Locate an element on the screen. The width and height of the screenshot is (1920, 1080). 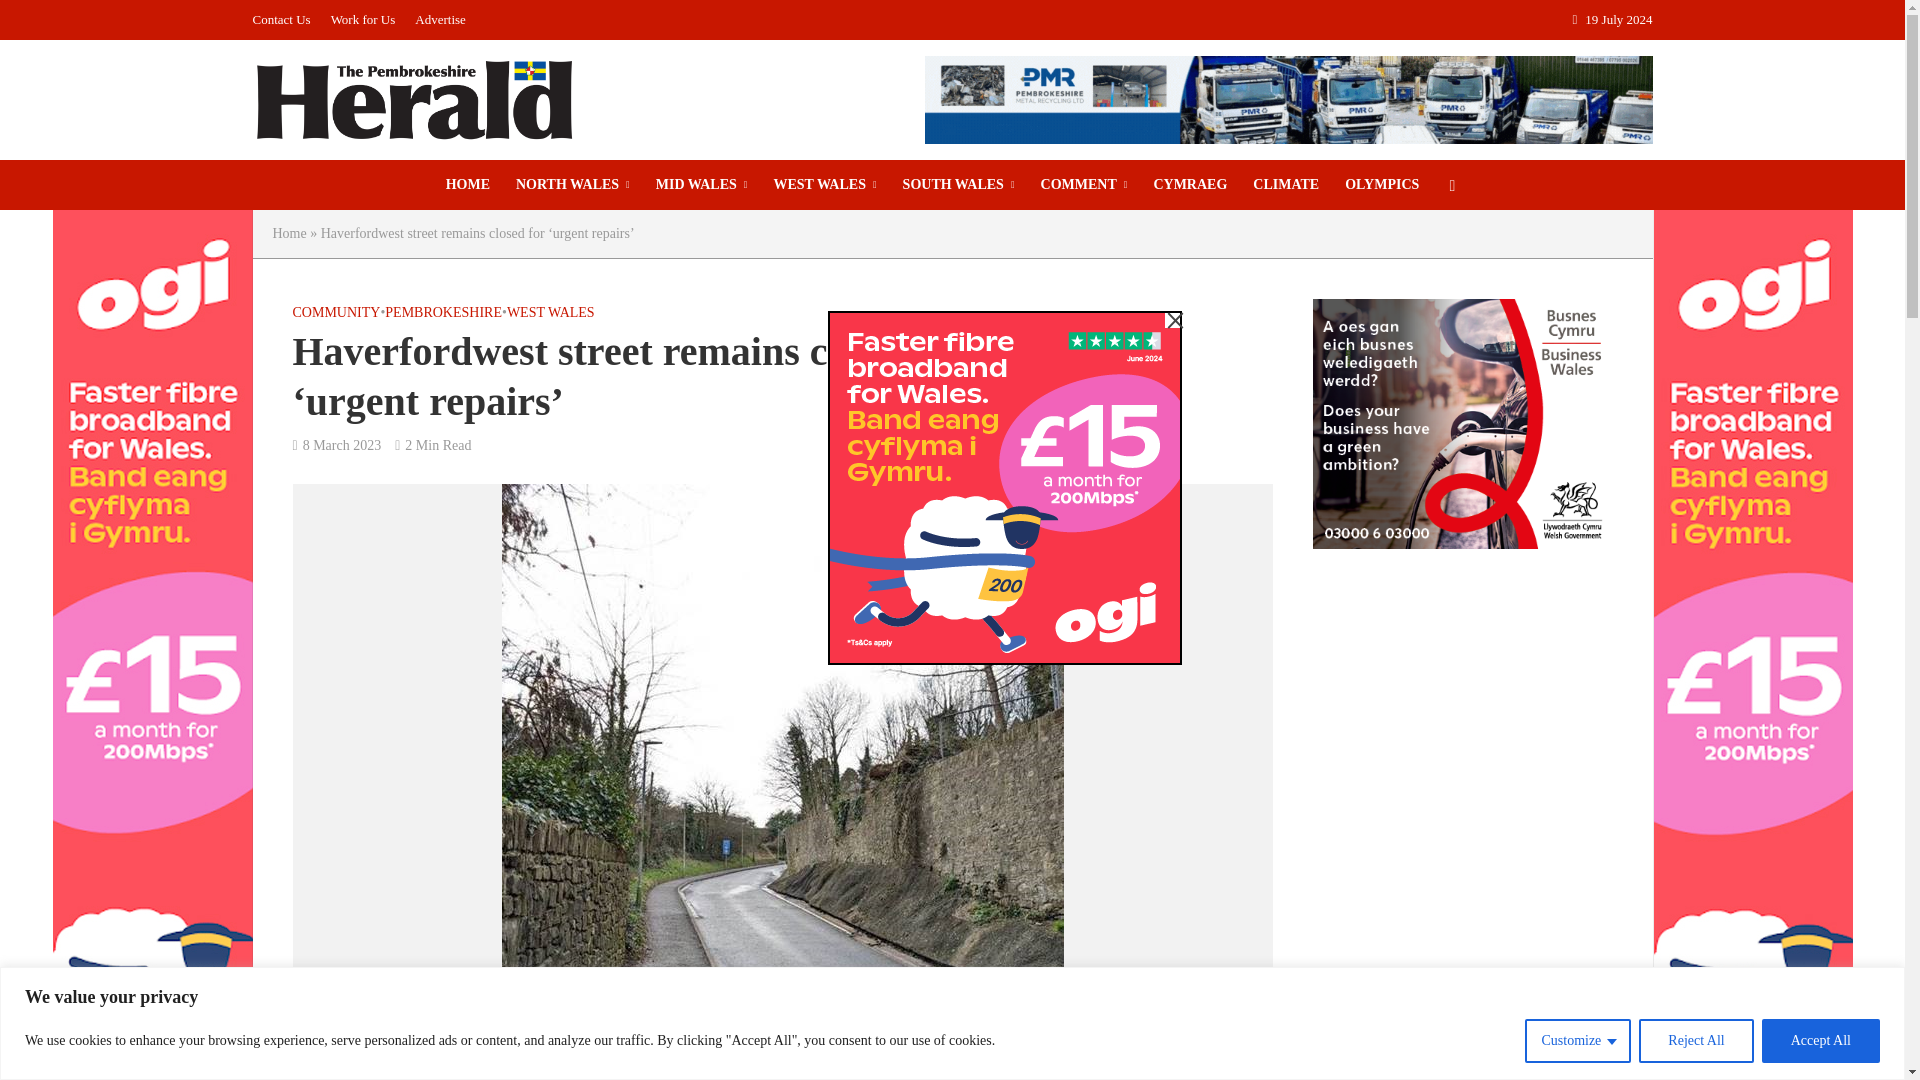
MID WALES is located at coordinates (702, 184).